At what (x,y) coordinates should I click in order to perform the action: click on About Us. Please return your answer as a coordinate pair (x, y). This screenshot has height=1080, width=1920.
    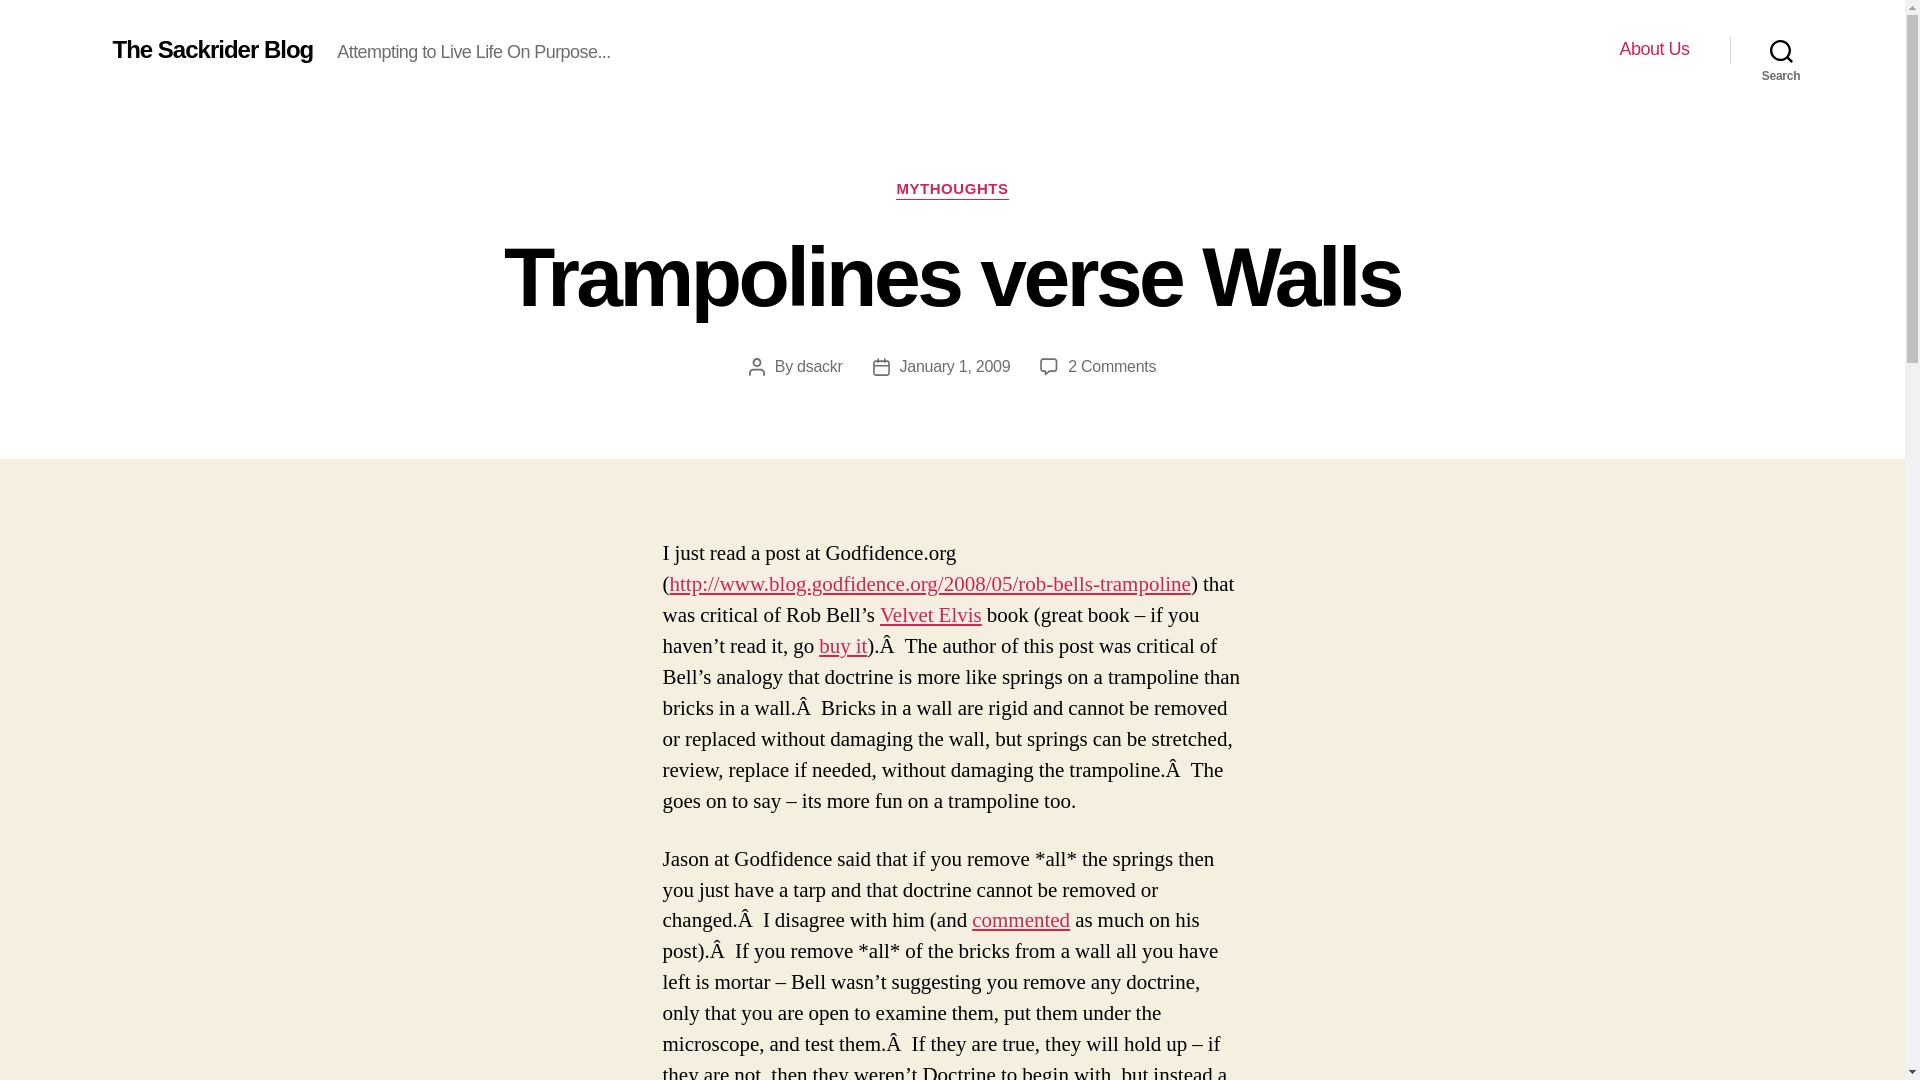
    Looking at the image, I should click on (212, 49).